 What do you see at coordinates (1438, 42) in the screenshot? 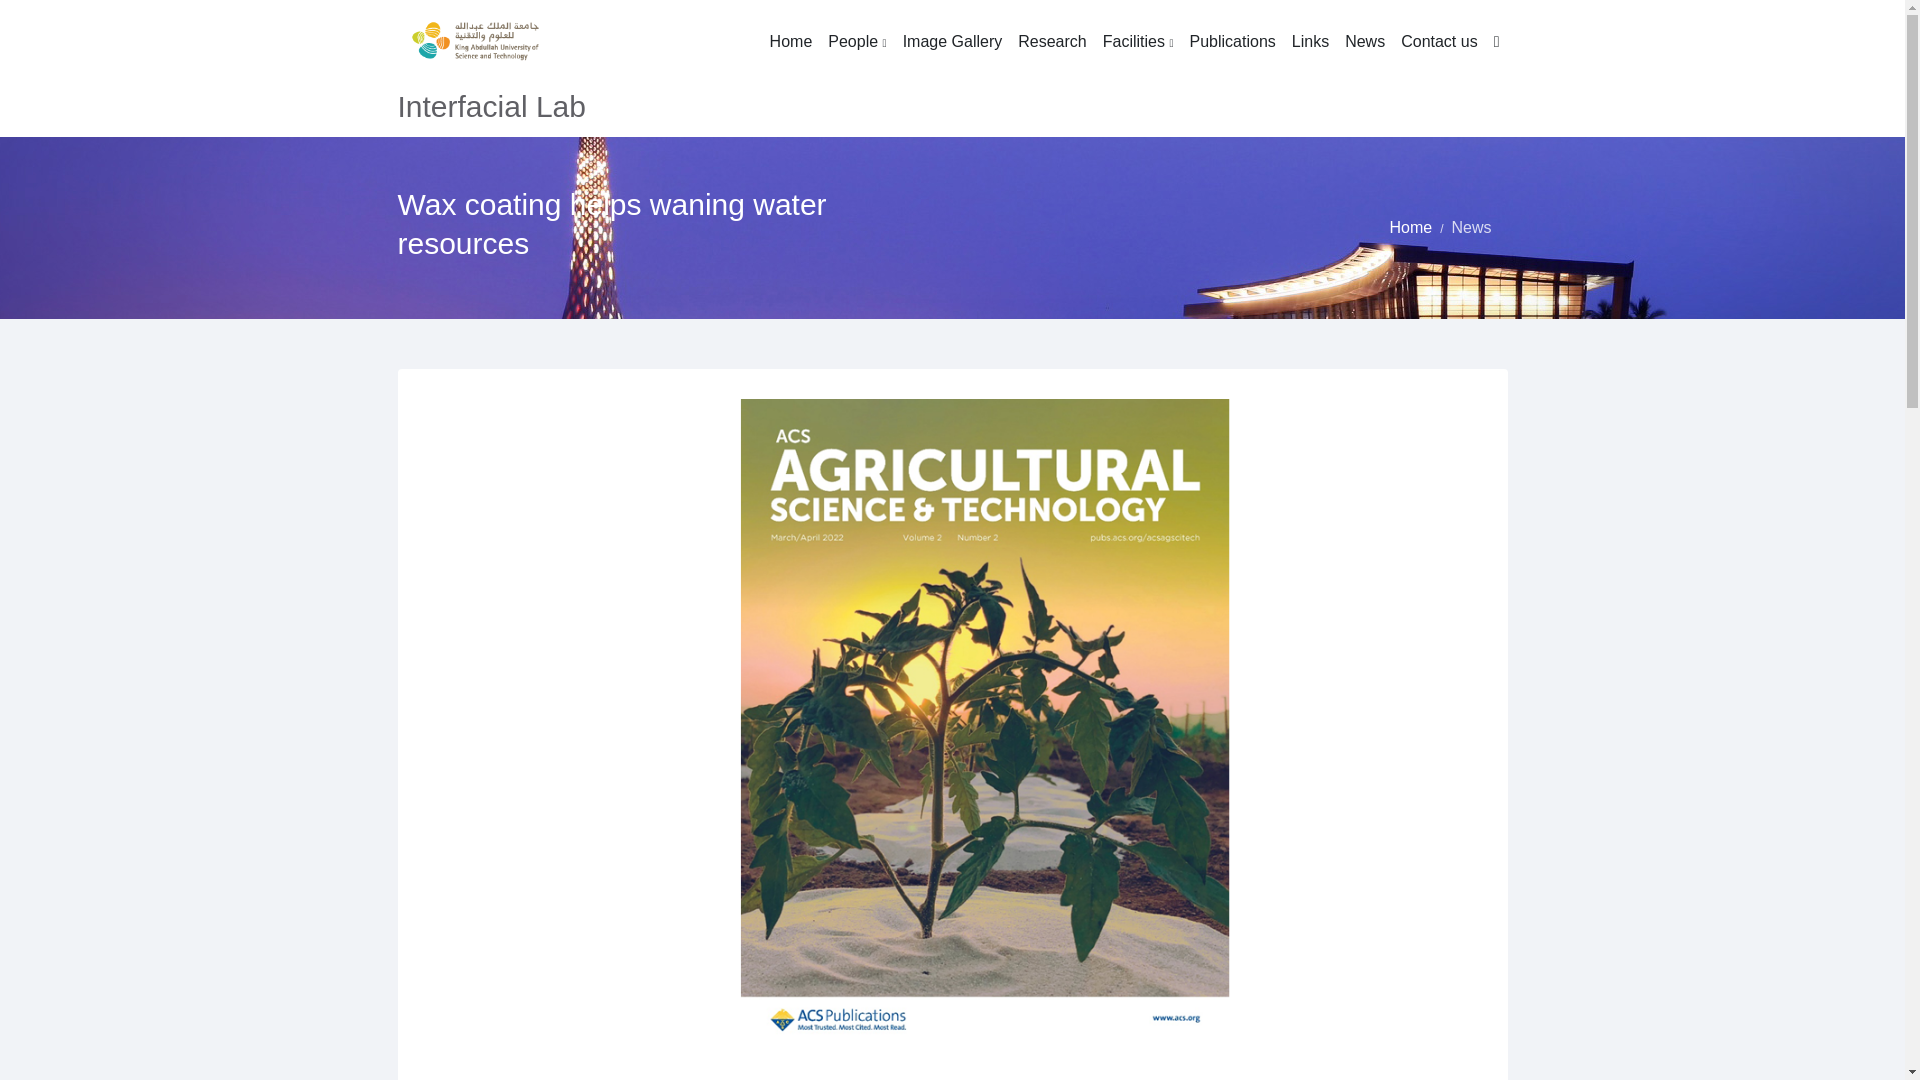
I see `Contact us` at bounding box center [1438, 42].